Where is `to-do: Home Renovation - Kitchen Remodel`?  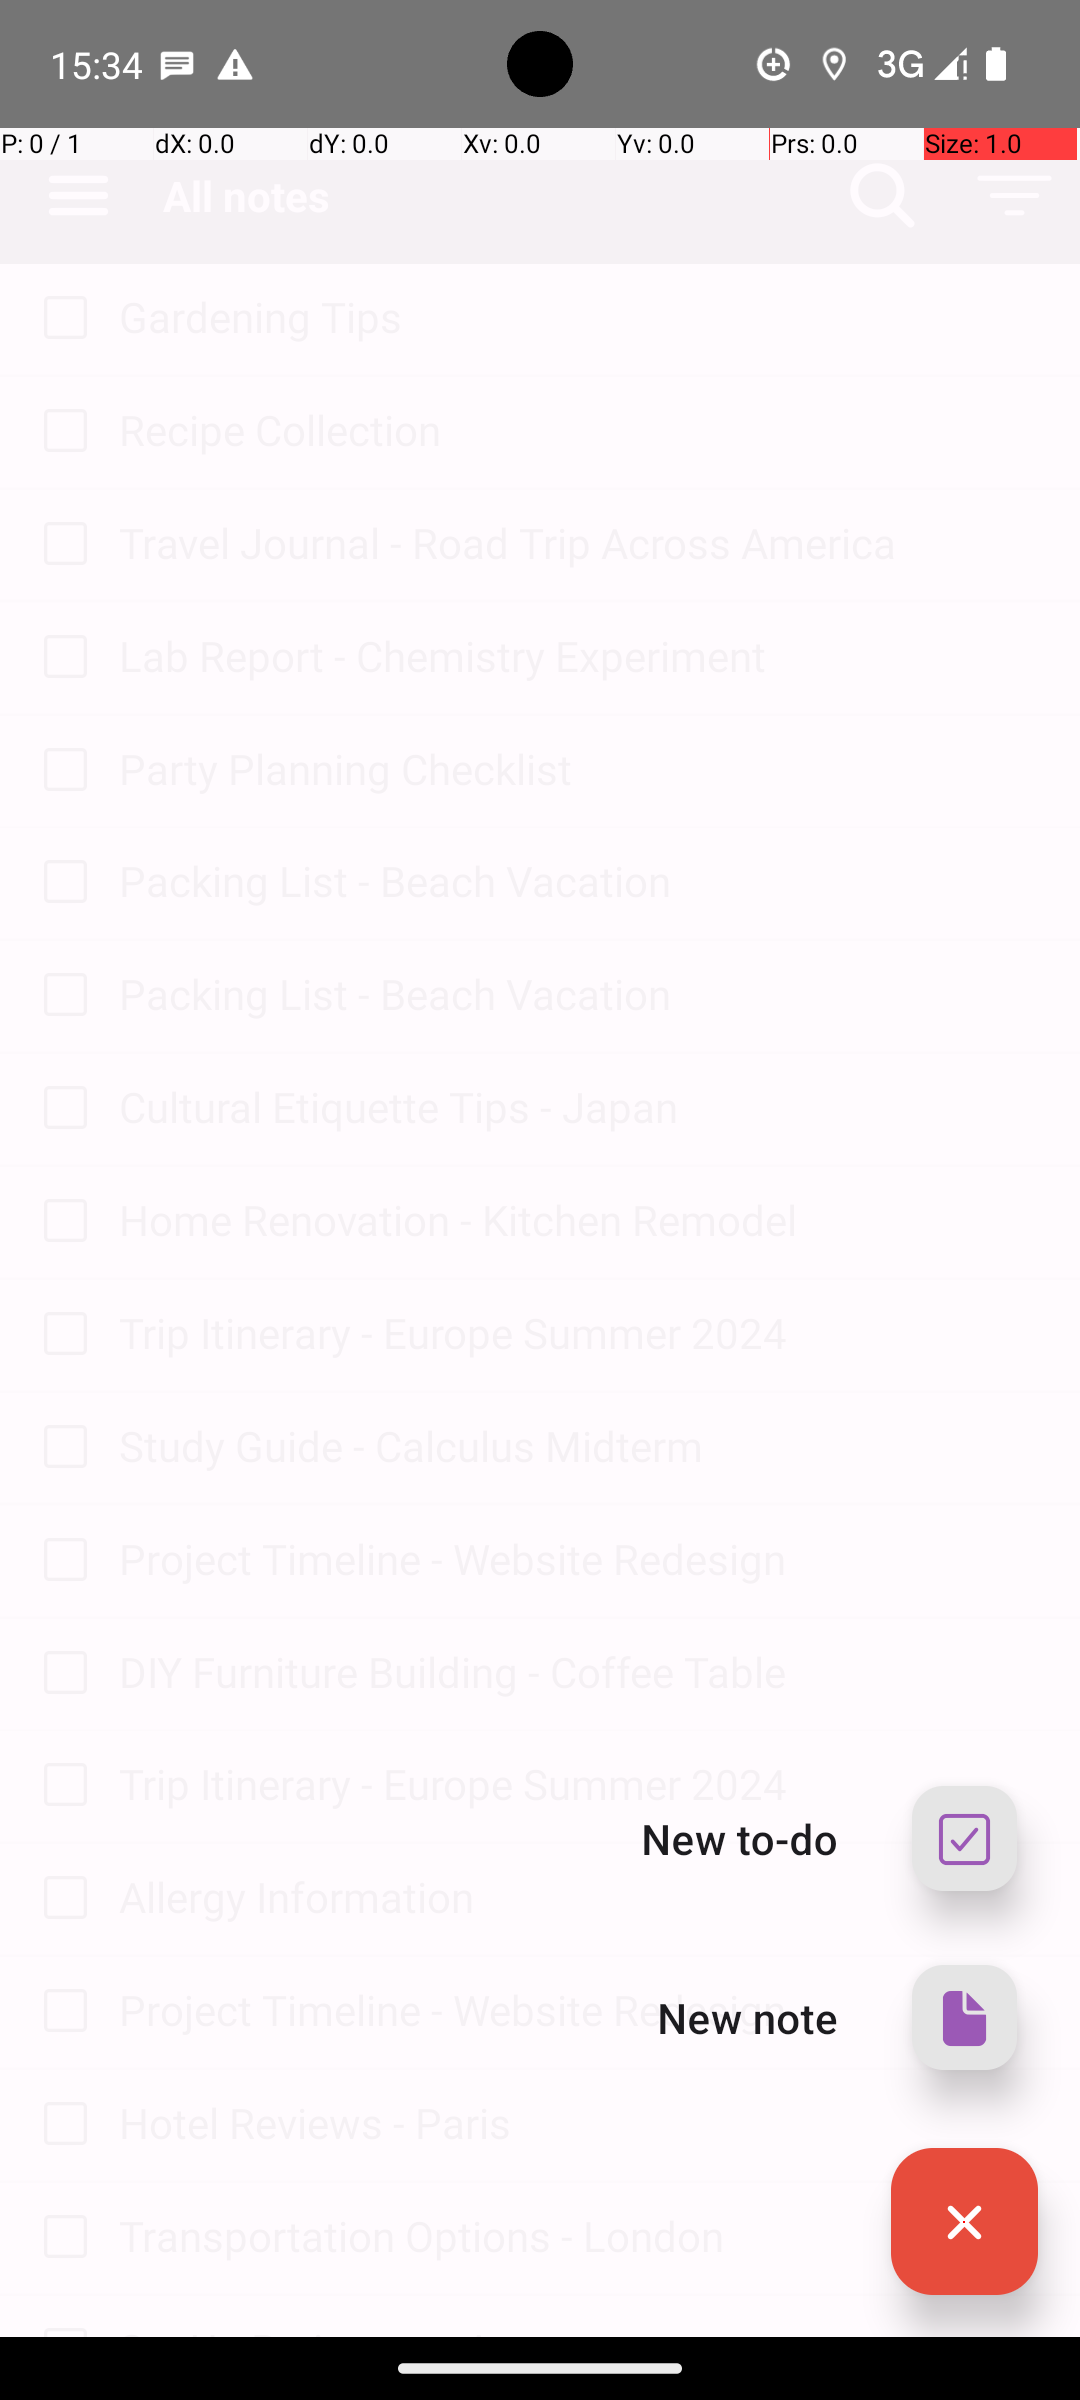 to-do: Home Renovation - Kitchen Remodel is located at coordinates (60, 1222).